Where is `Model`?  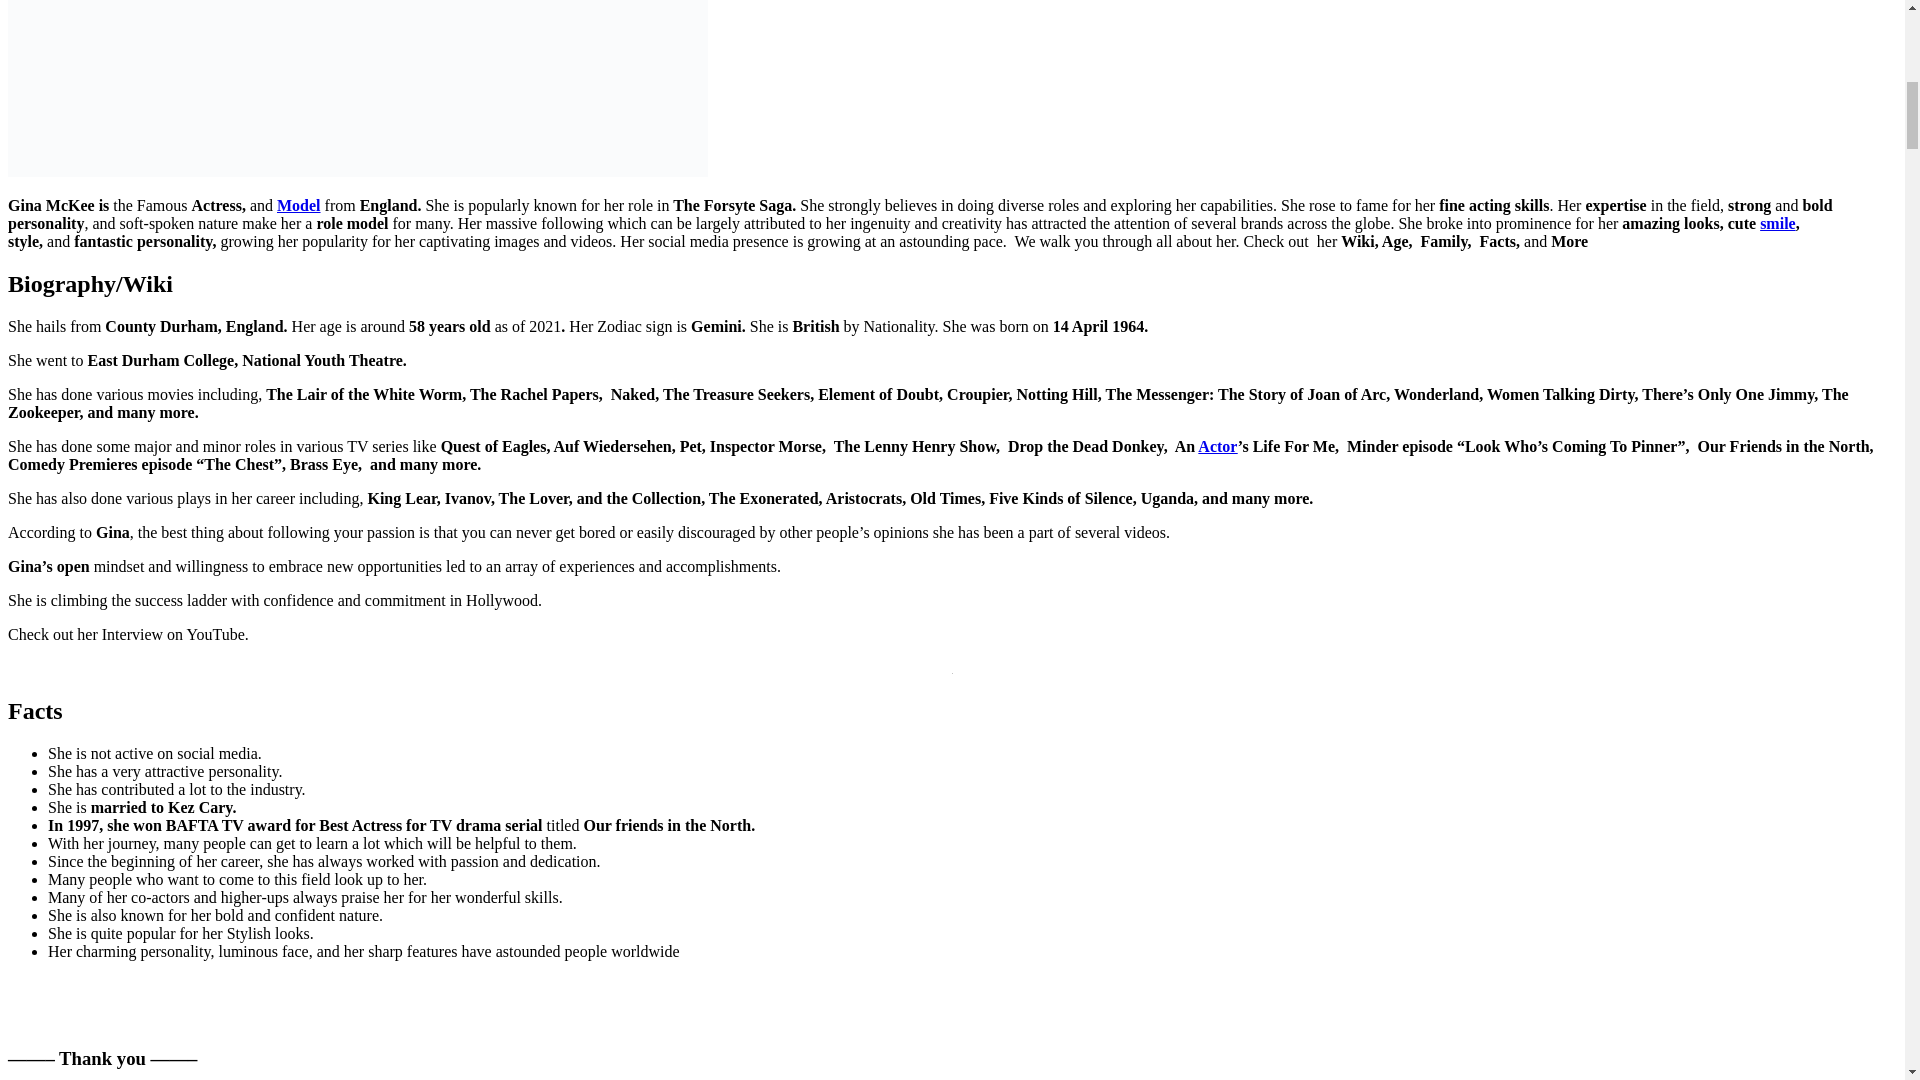 Model is located at coordinates (298, 204).